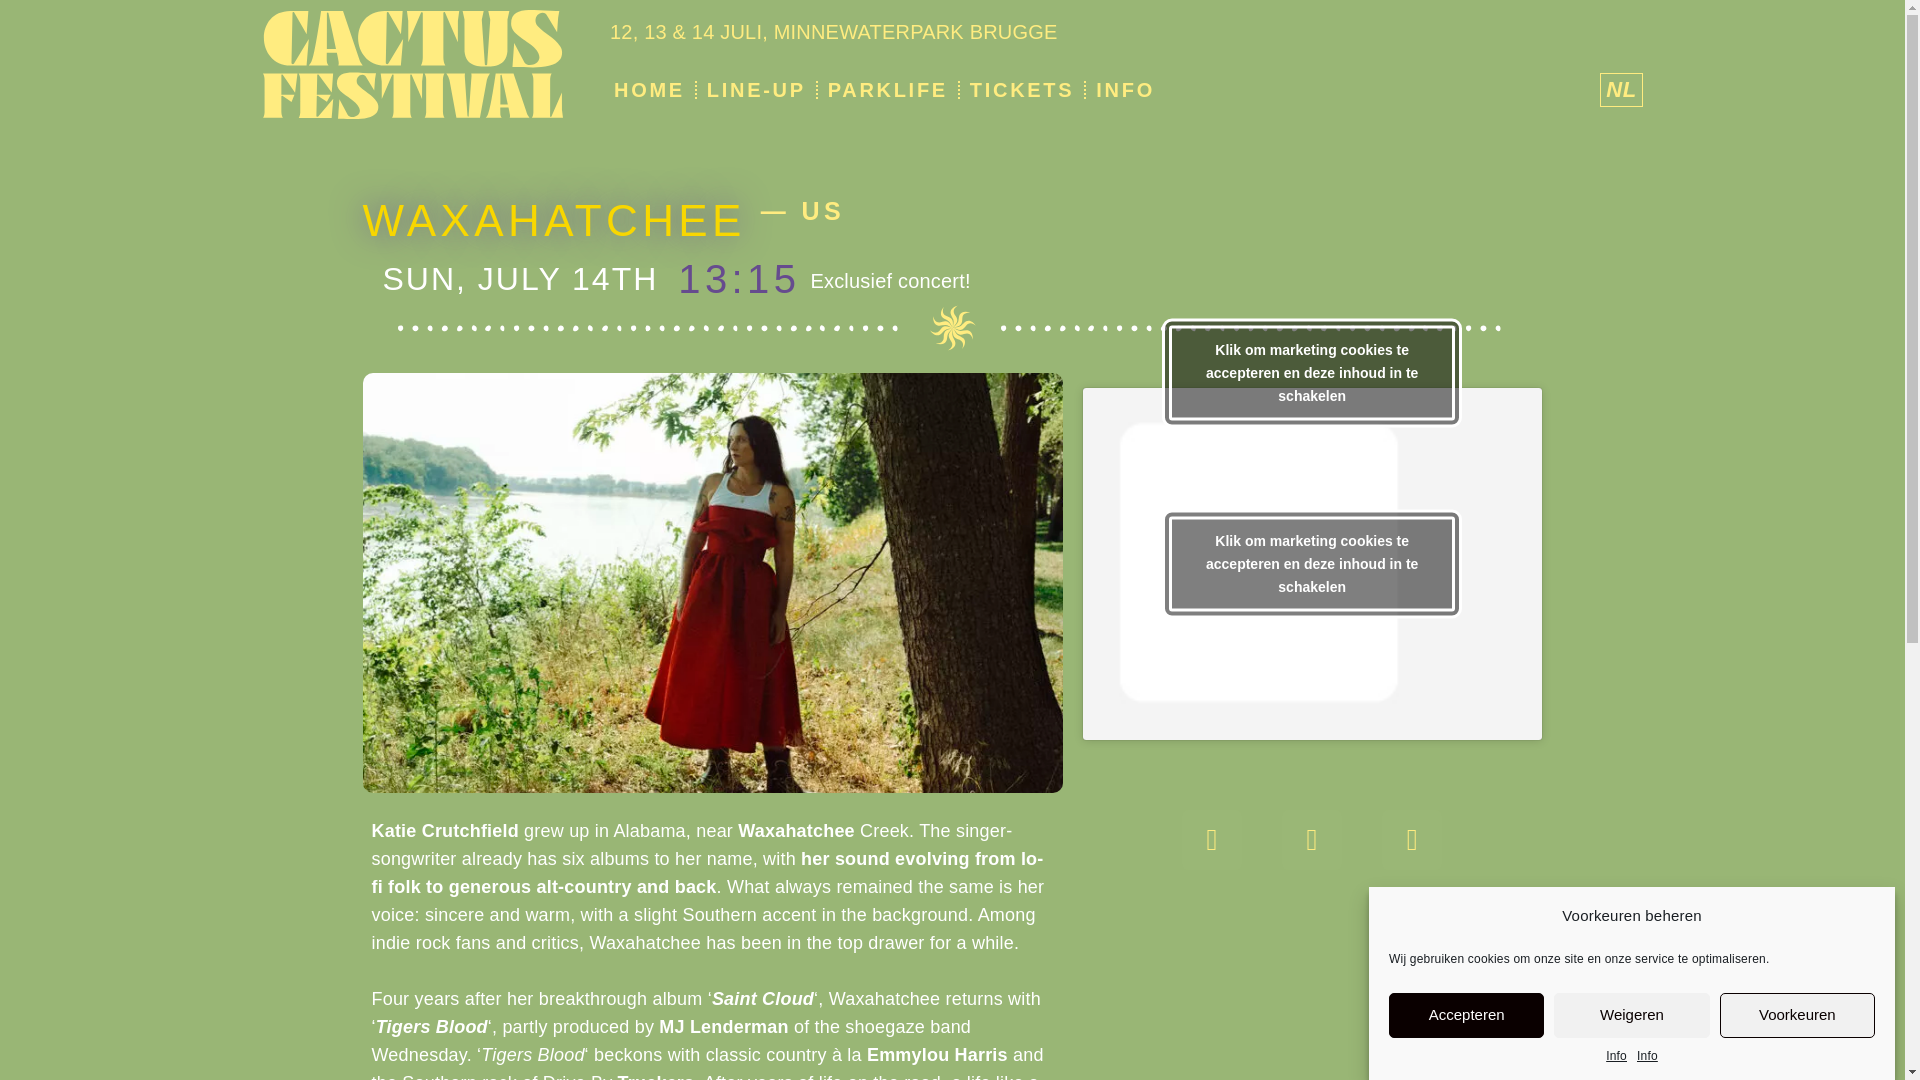  What do you see at coordinates (888, 90) in the screenshot?
I see `PARKLIFE` at bounding box center [888, 90].